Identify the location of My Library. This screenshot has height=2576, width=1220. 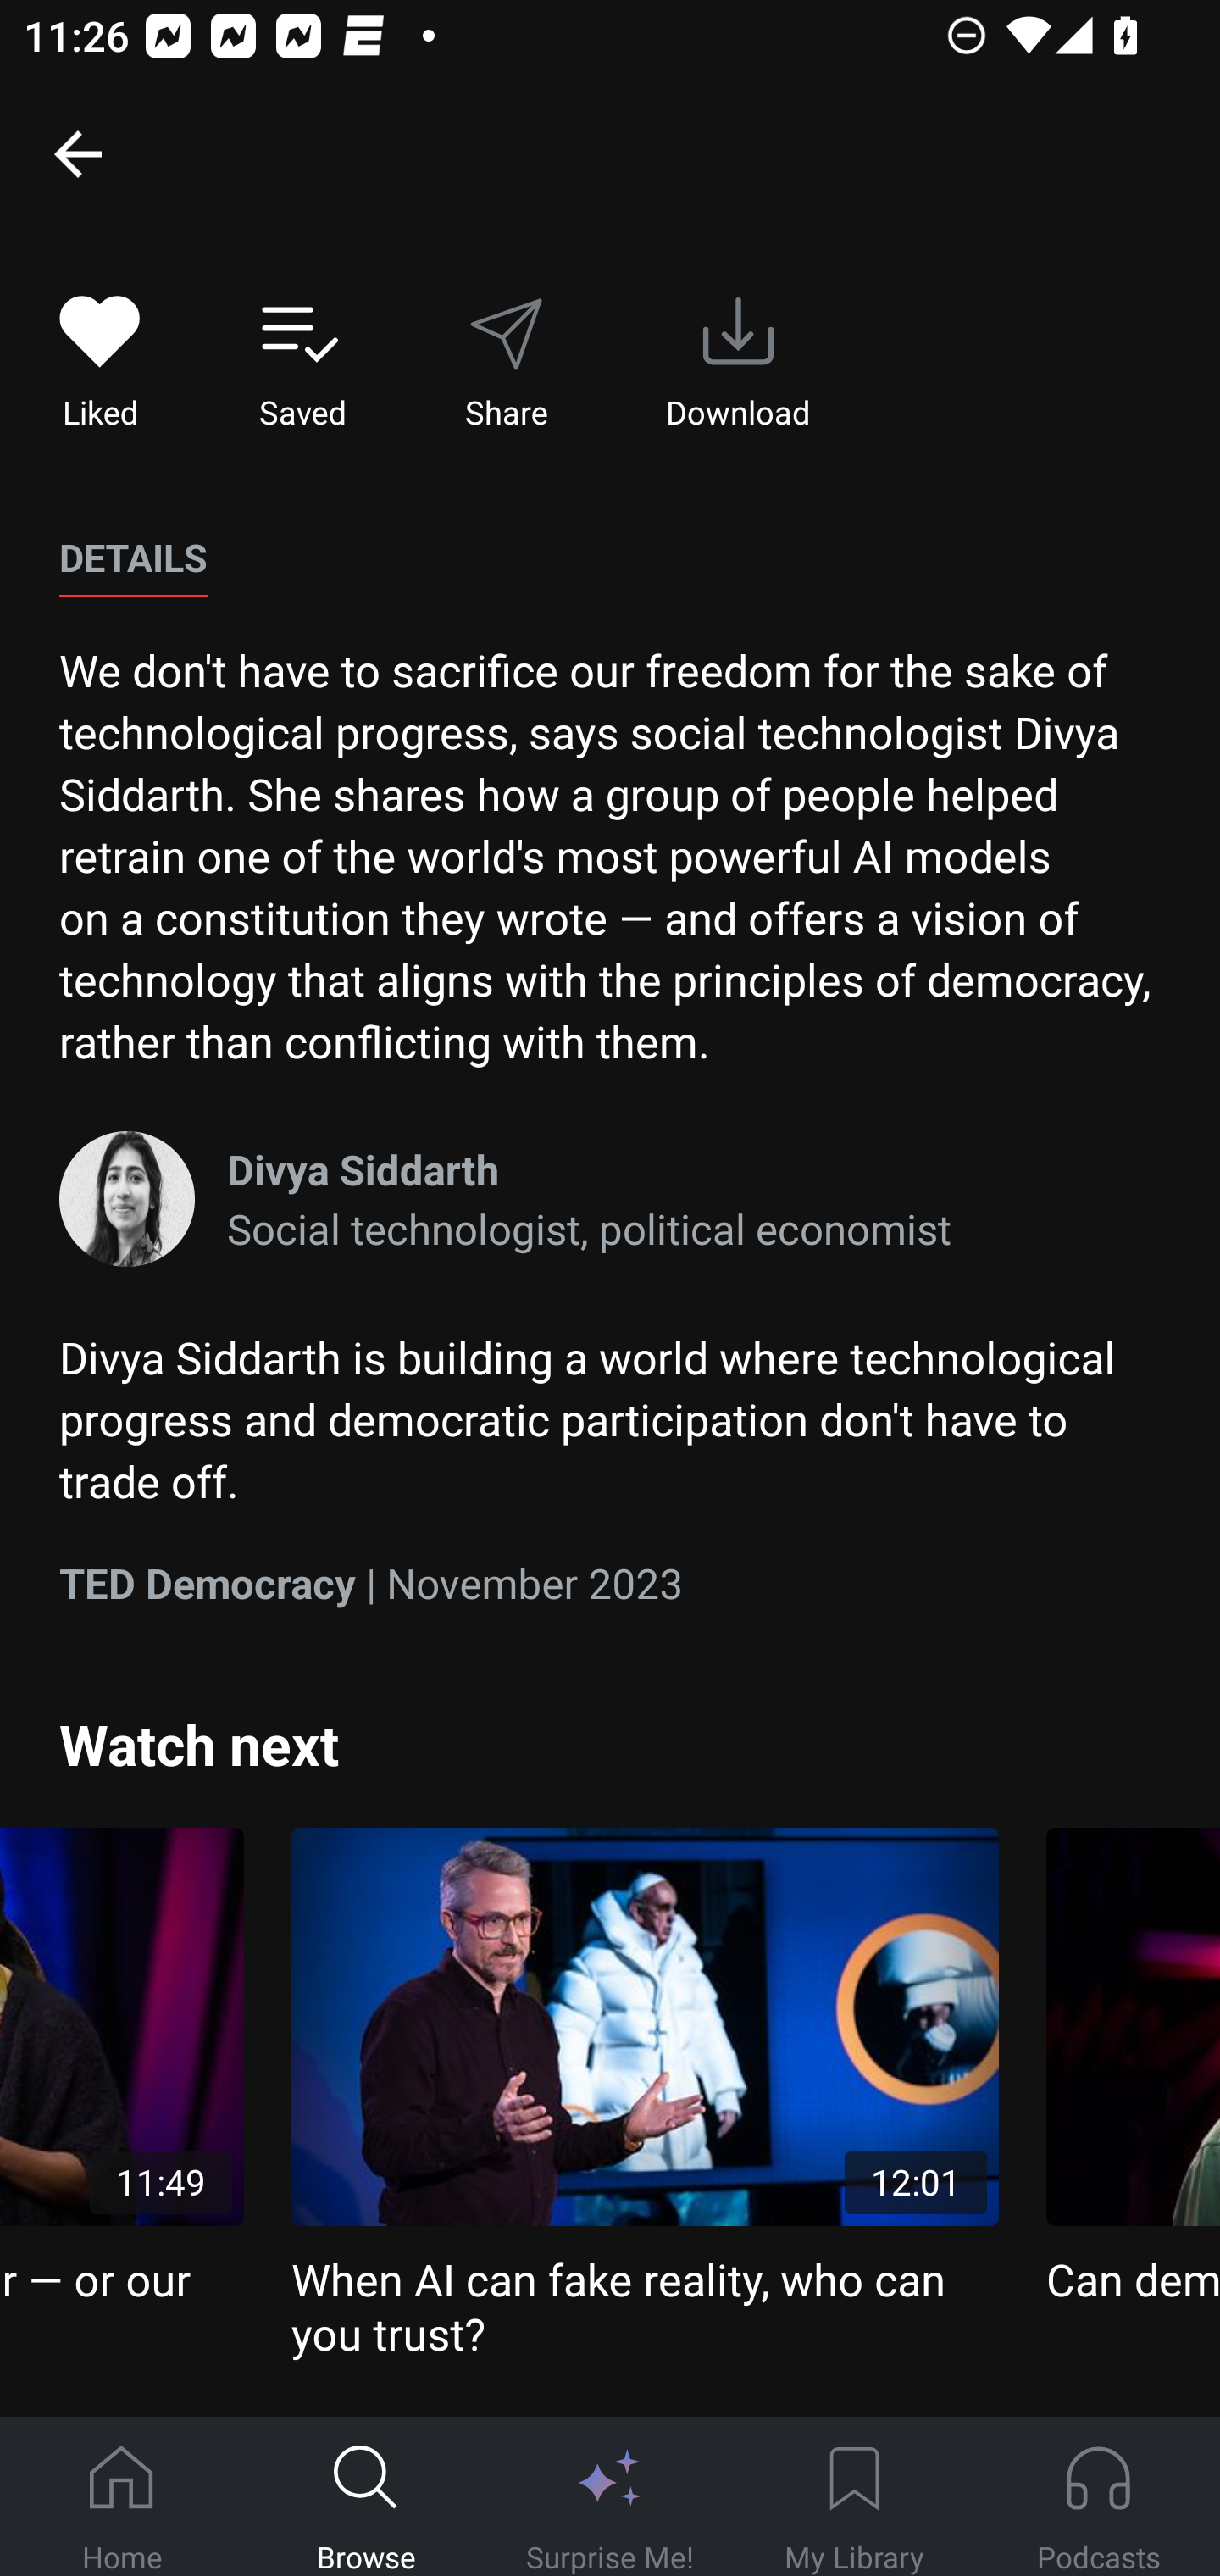
(854, 2497).